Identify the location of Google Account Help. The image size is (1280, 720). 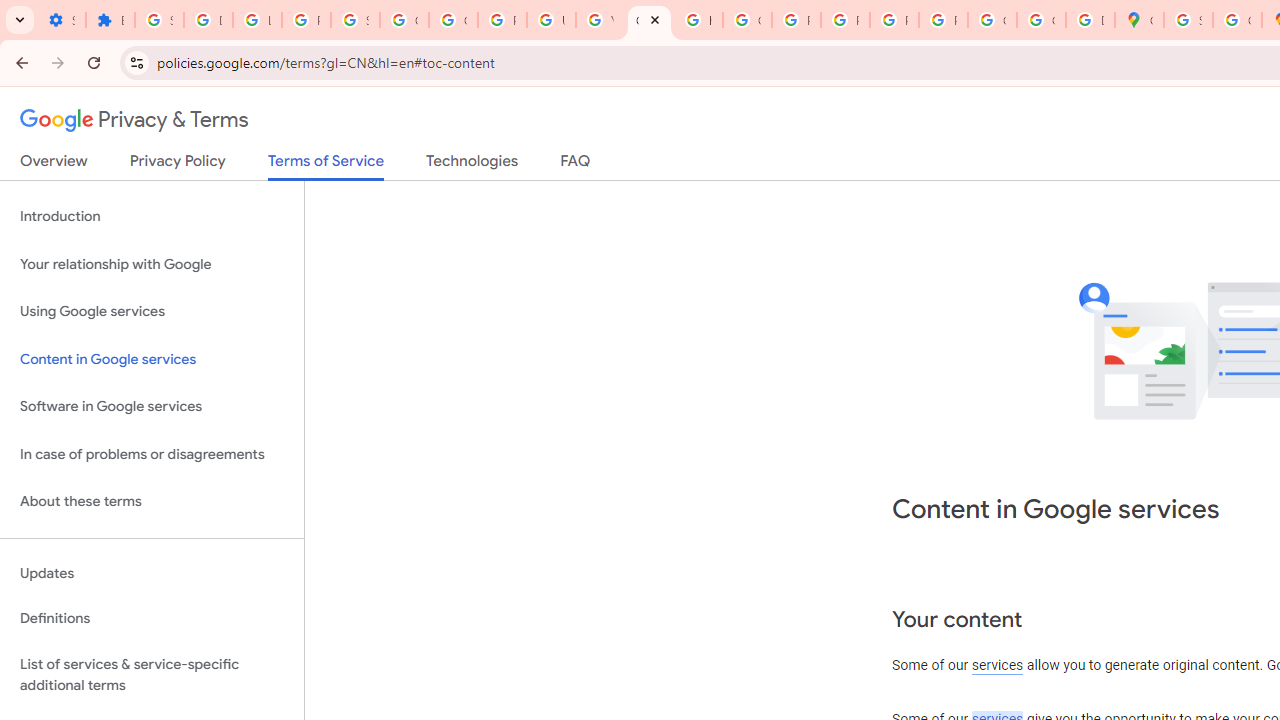
(452, 20).